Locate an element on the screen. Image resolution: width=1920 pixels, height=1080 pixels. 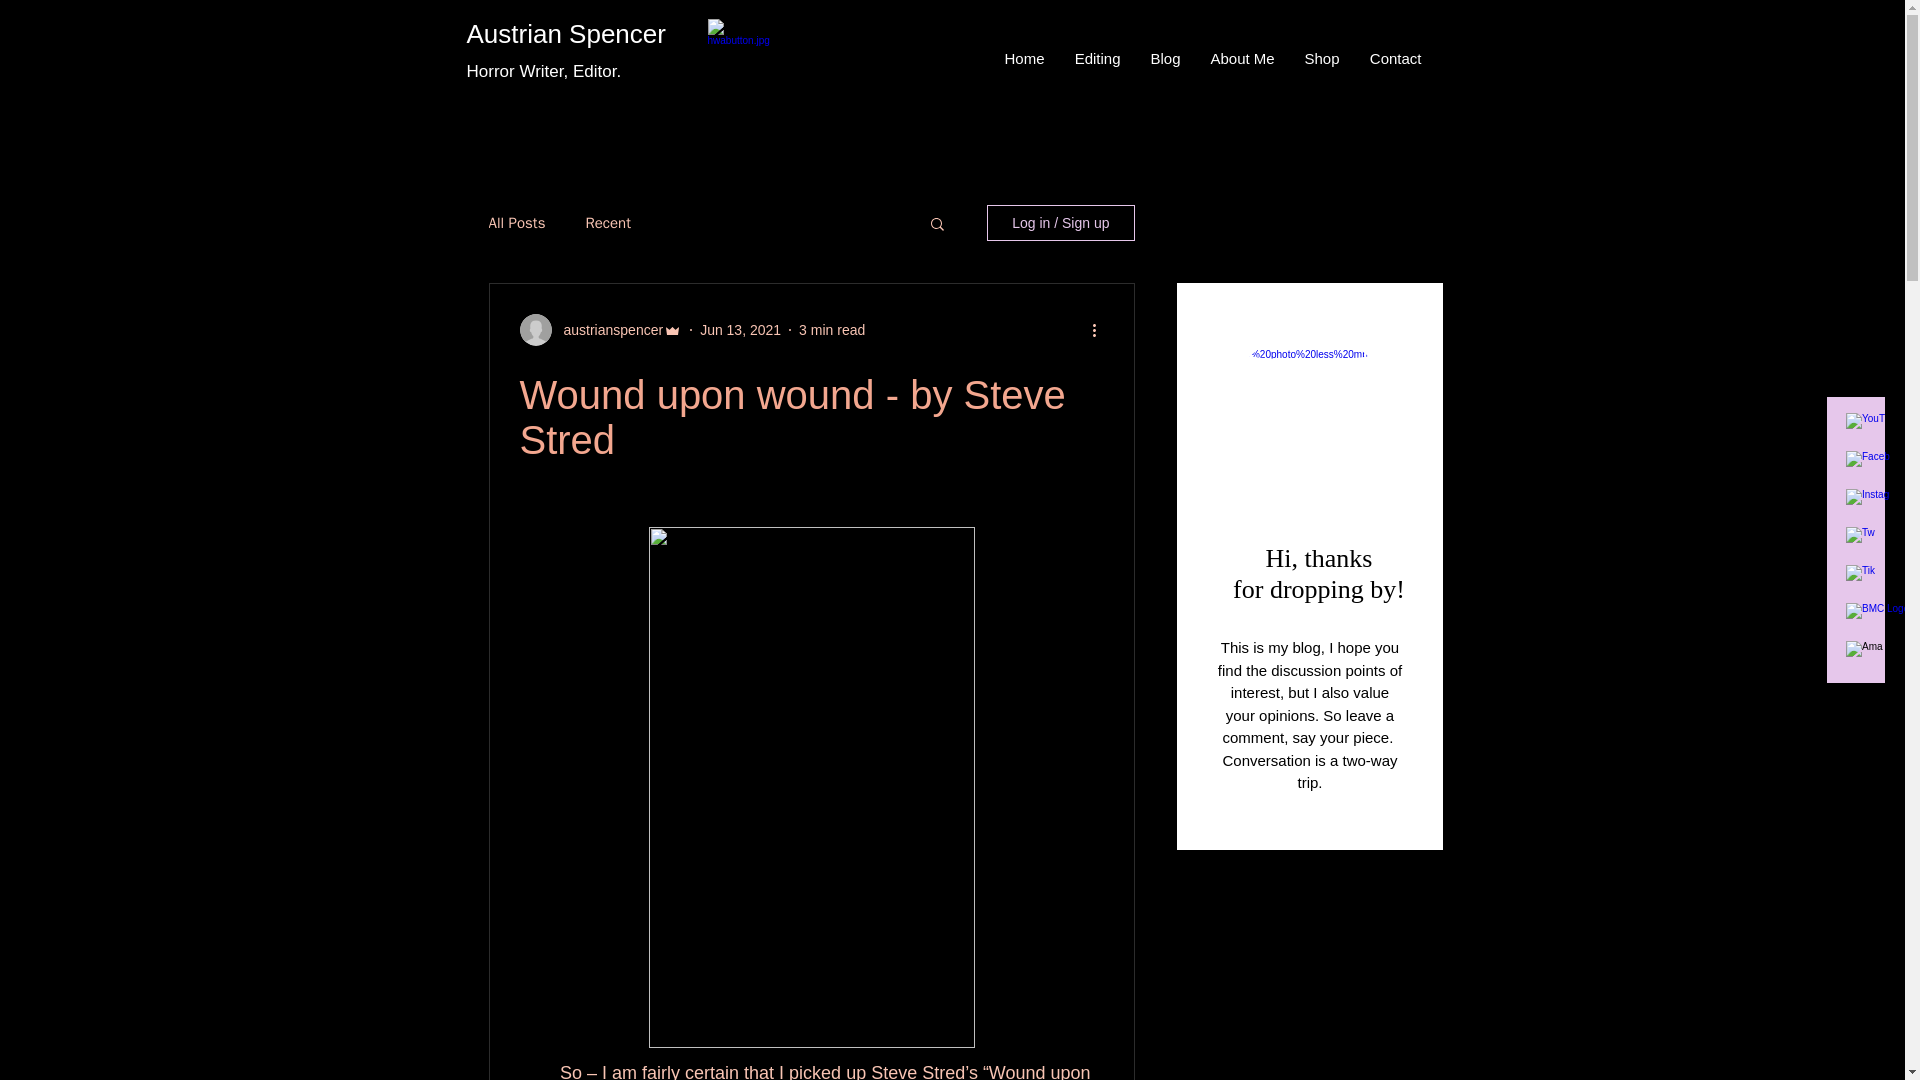
Austrian Spencer is located at coordinates (565, 34).